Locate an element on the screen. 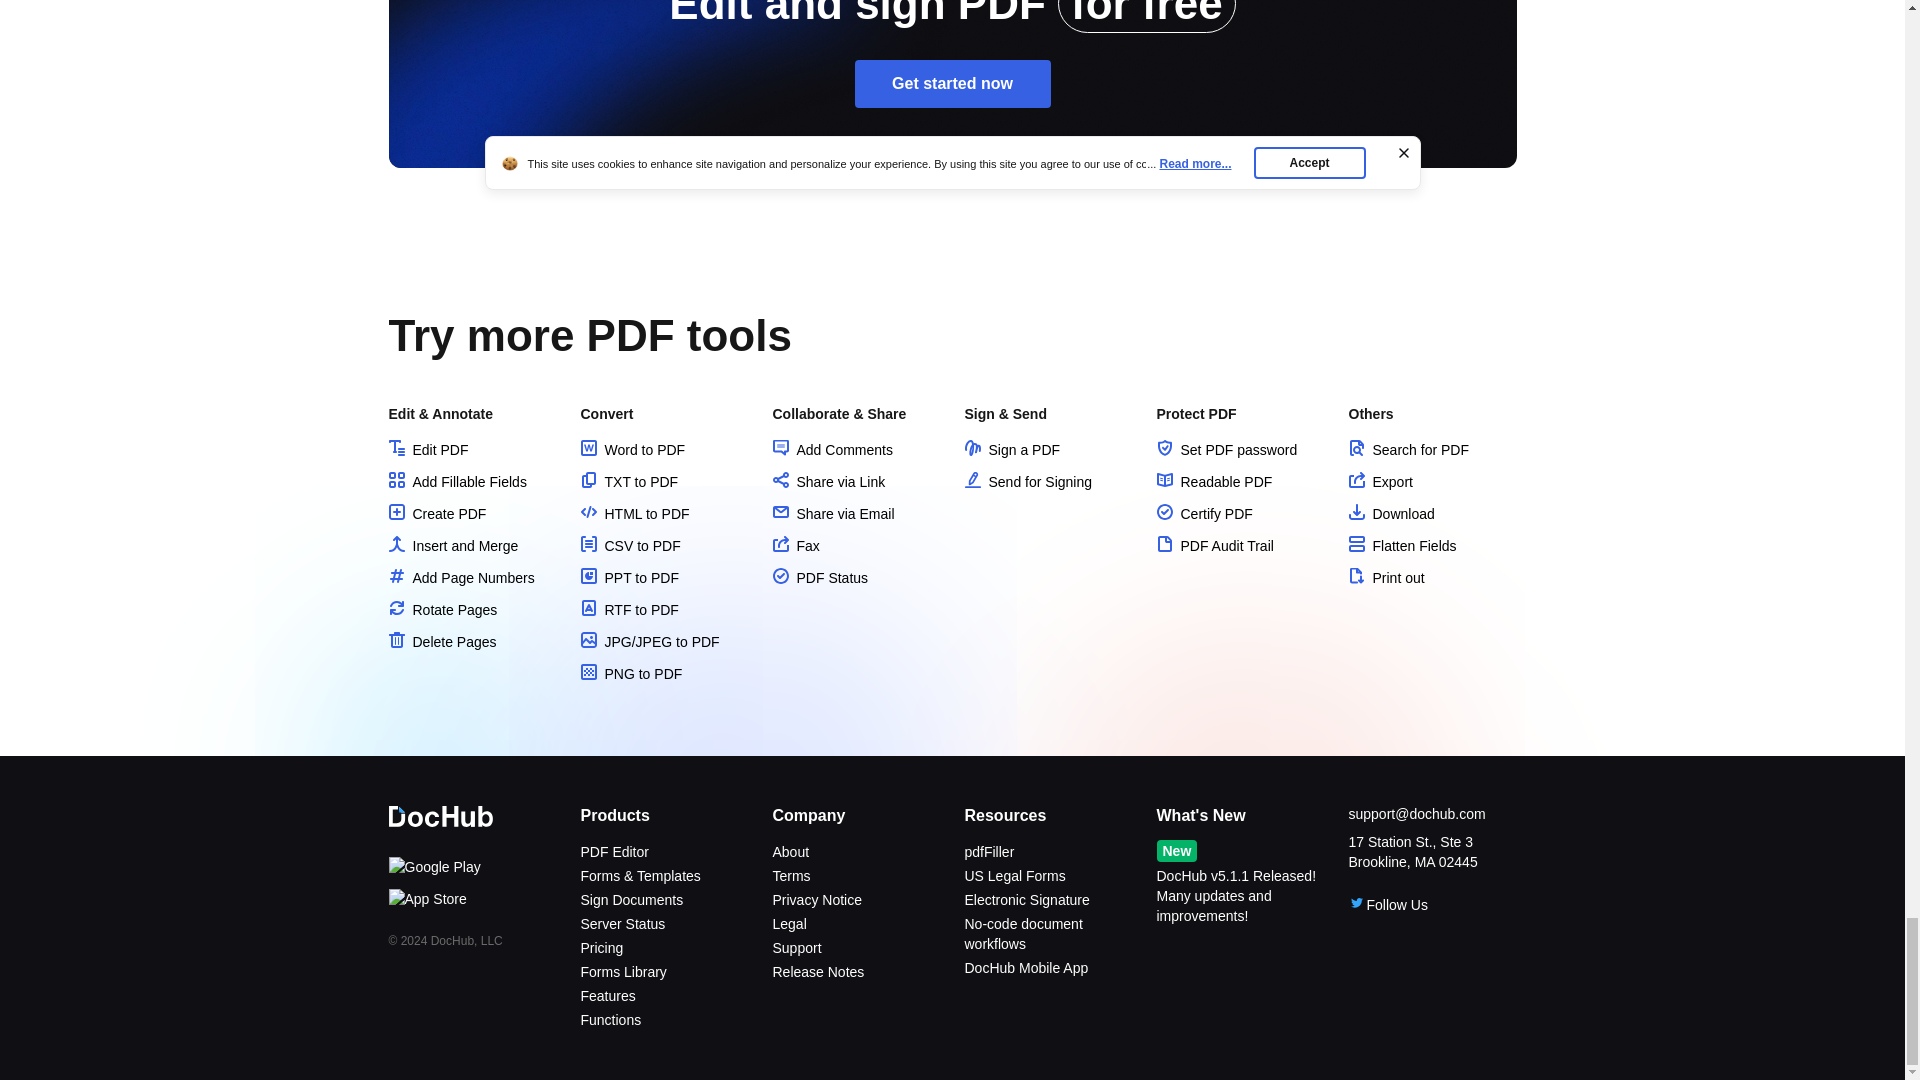  HTML to PDF is located at coordinates (634, 514).